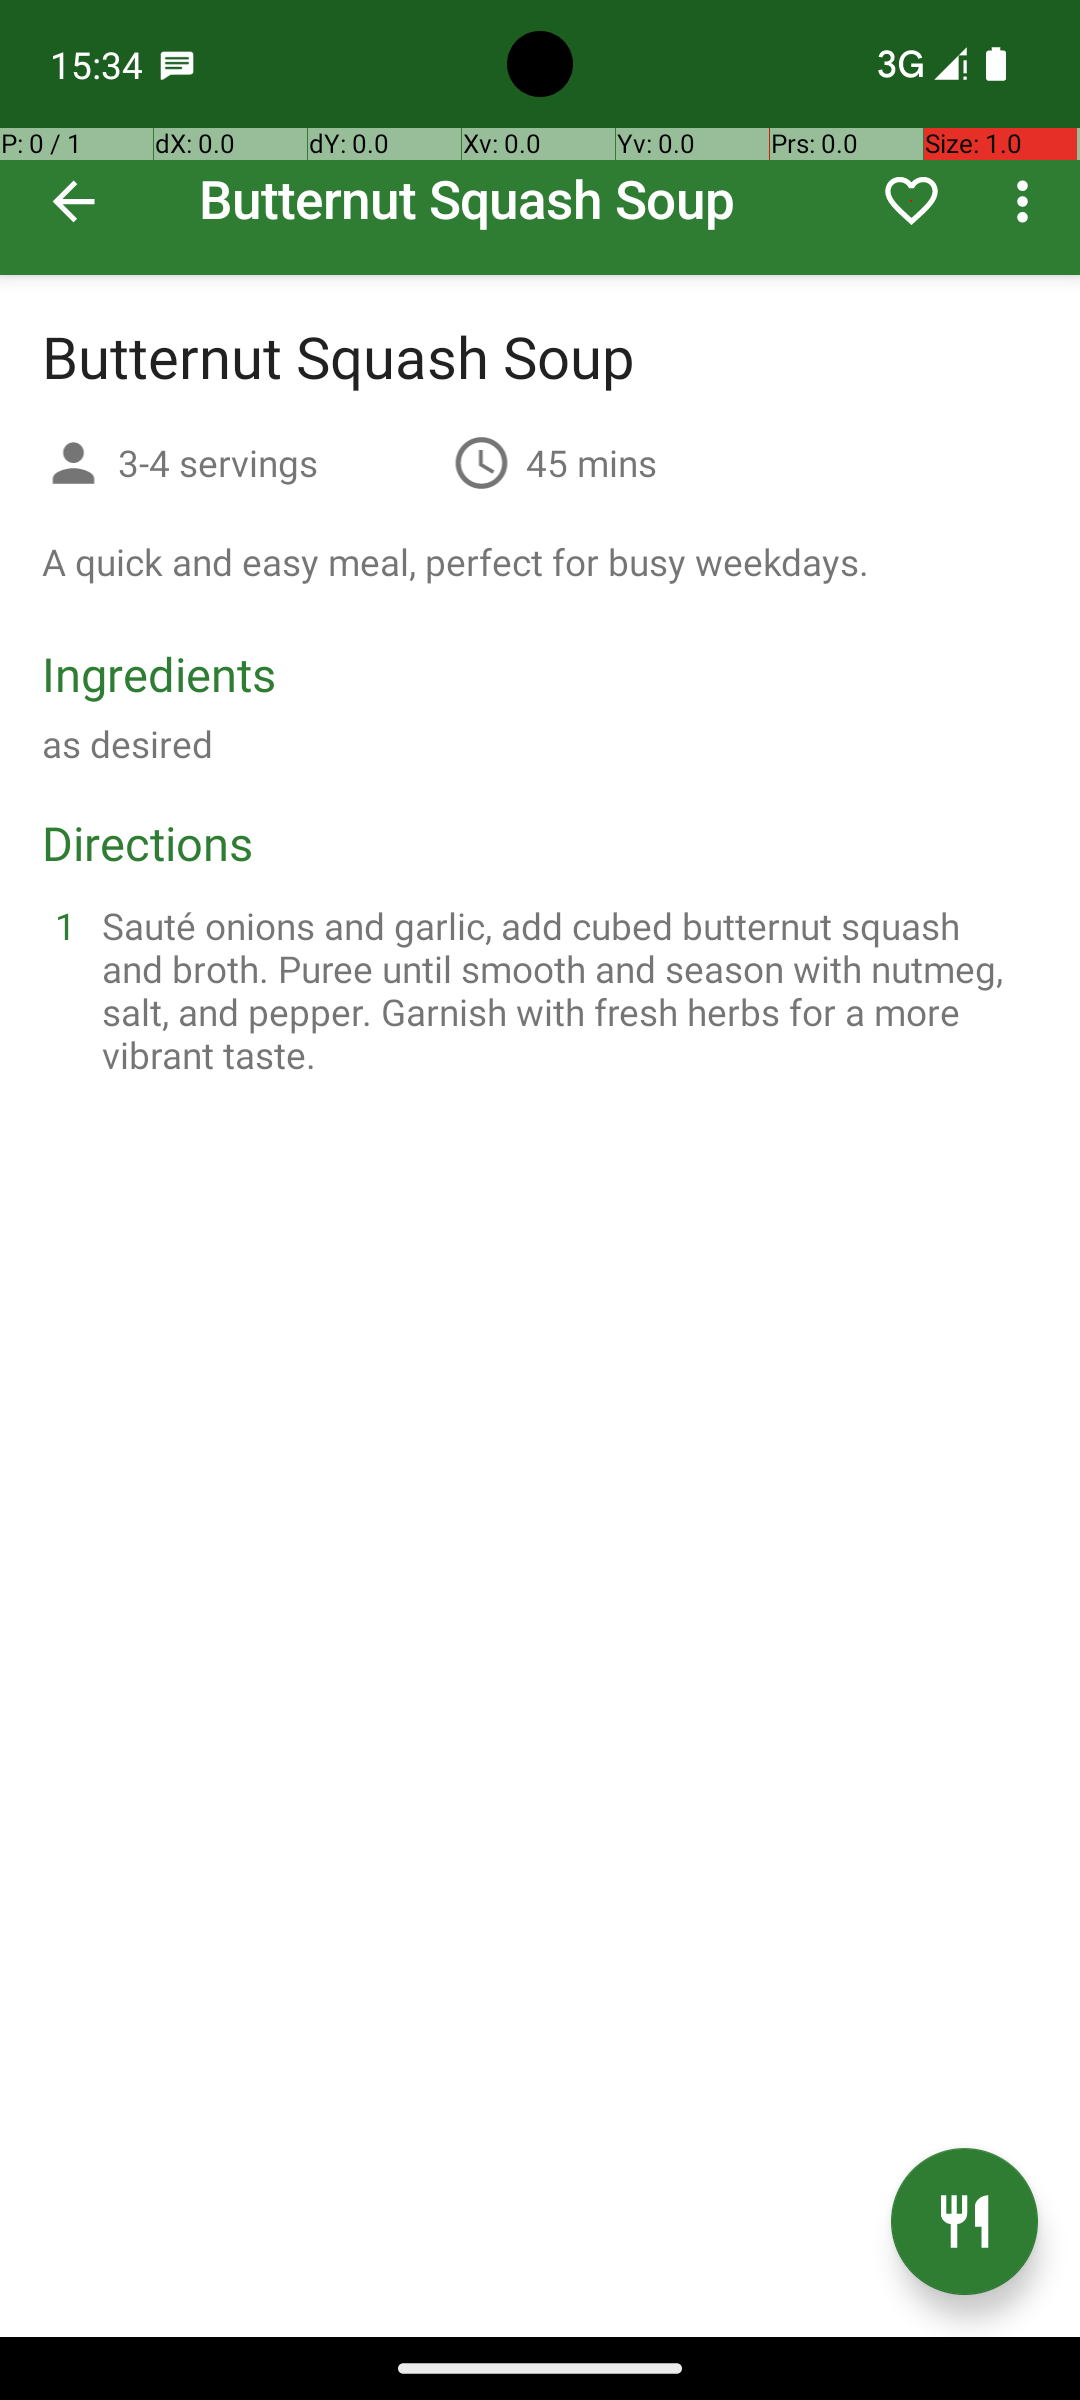  I want to click on Sauté onions and garlic, add cubed butternut squash and broth. Puree until smooth and season with nutmeg, salt, and pepper. Garnish with fresh herbs for a more vibrant taste., so click(564, 990).